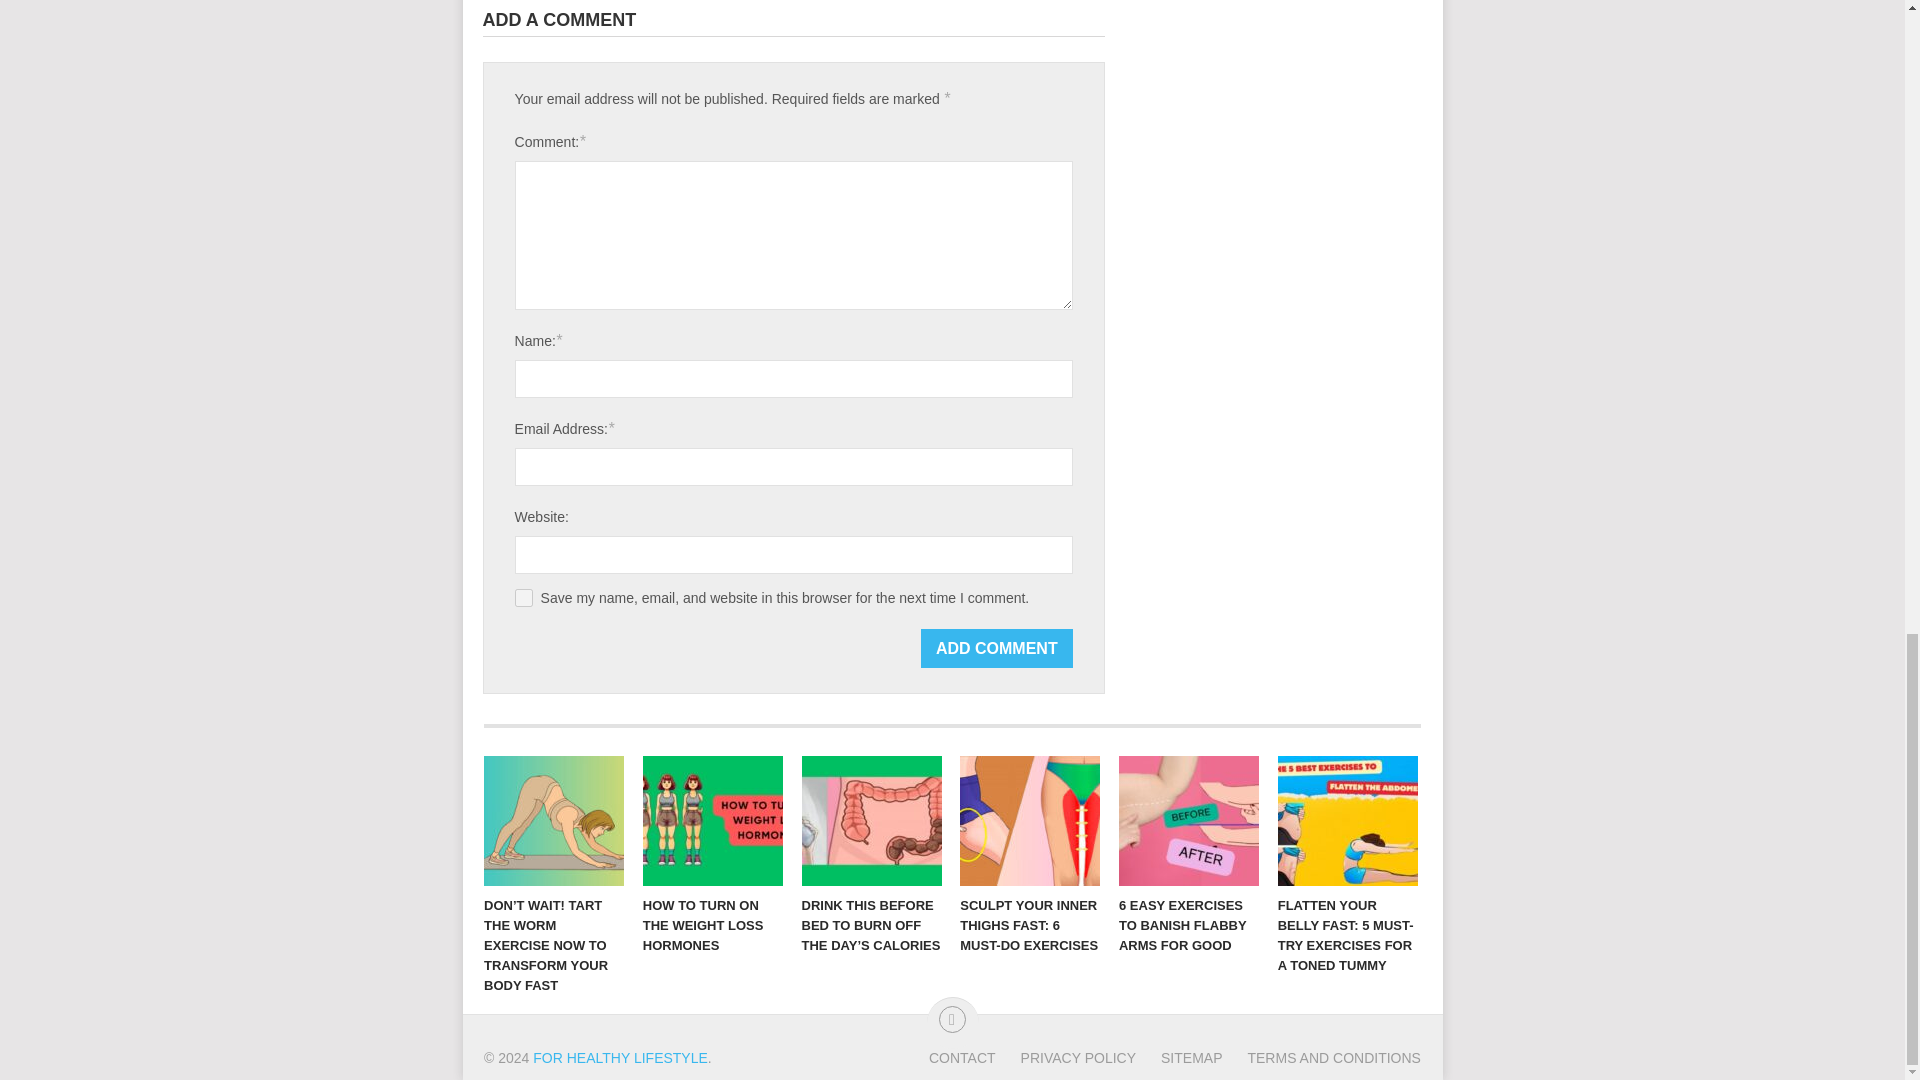  Describe the element at coordinates (1066, 1057) in the screenshot. I see `PRIVACY POLICY` at that location.